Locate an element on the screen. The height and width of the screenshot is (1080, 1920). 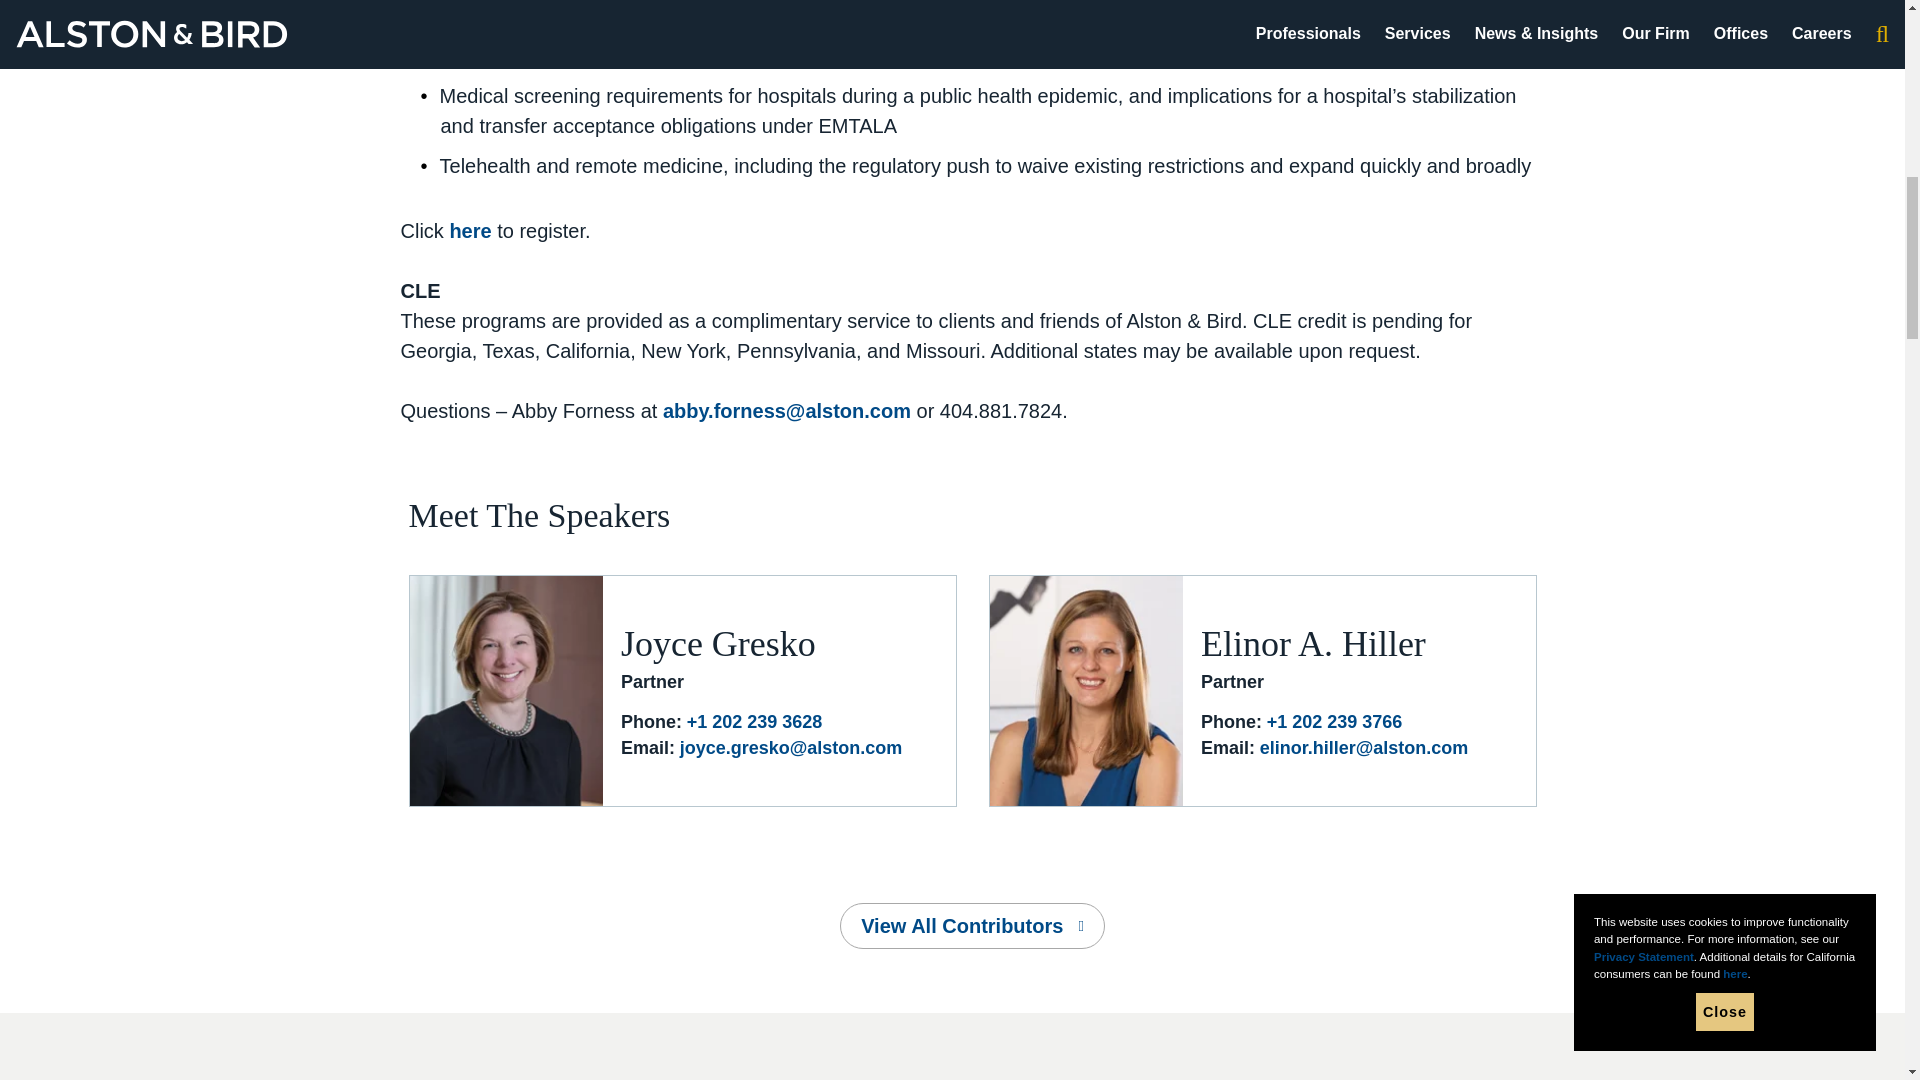
here is located at coordinates (473, 230).